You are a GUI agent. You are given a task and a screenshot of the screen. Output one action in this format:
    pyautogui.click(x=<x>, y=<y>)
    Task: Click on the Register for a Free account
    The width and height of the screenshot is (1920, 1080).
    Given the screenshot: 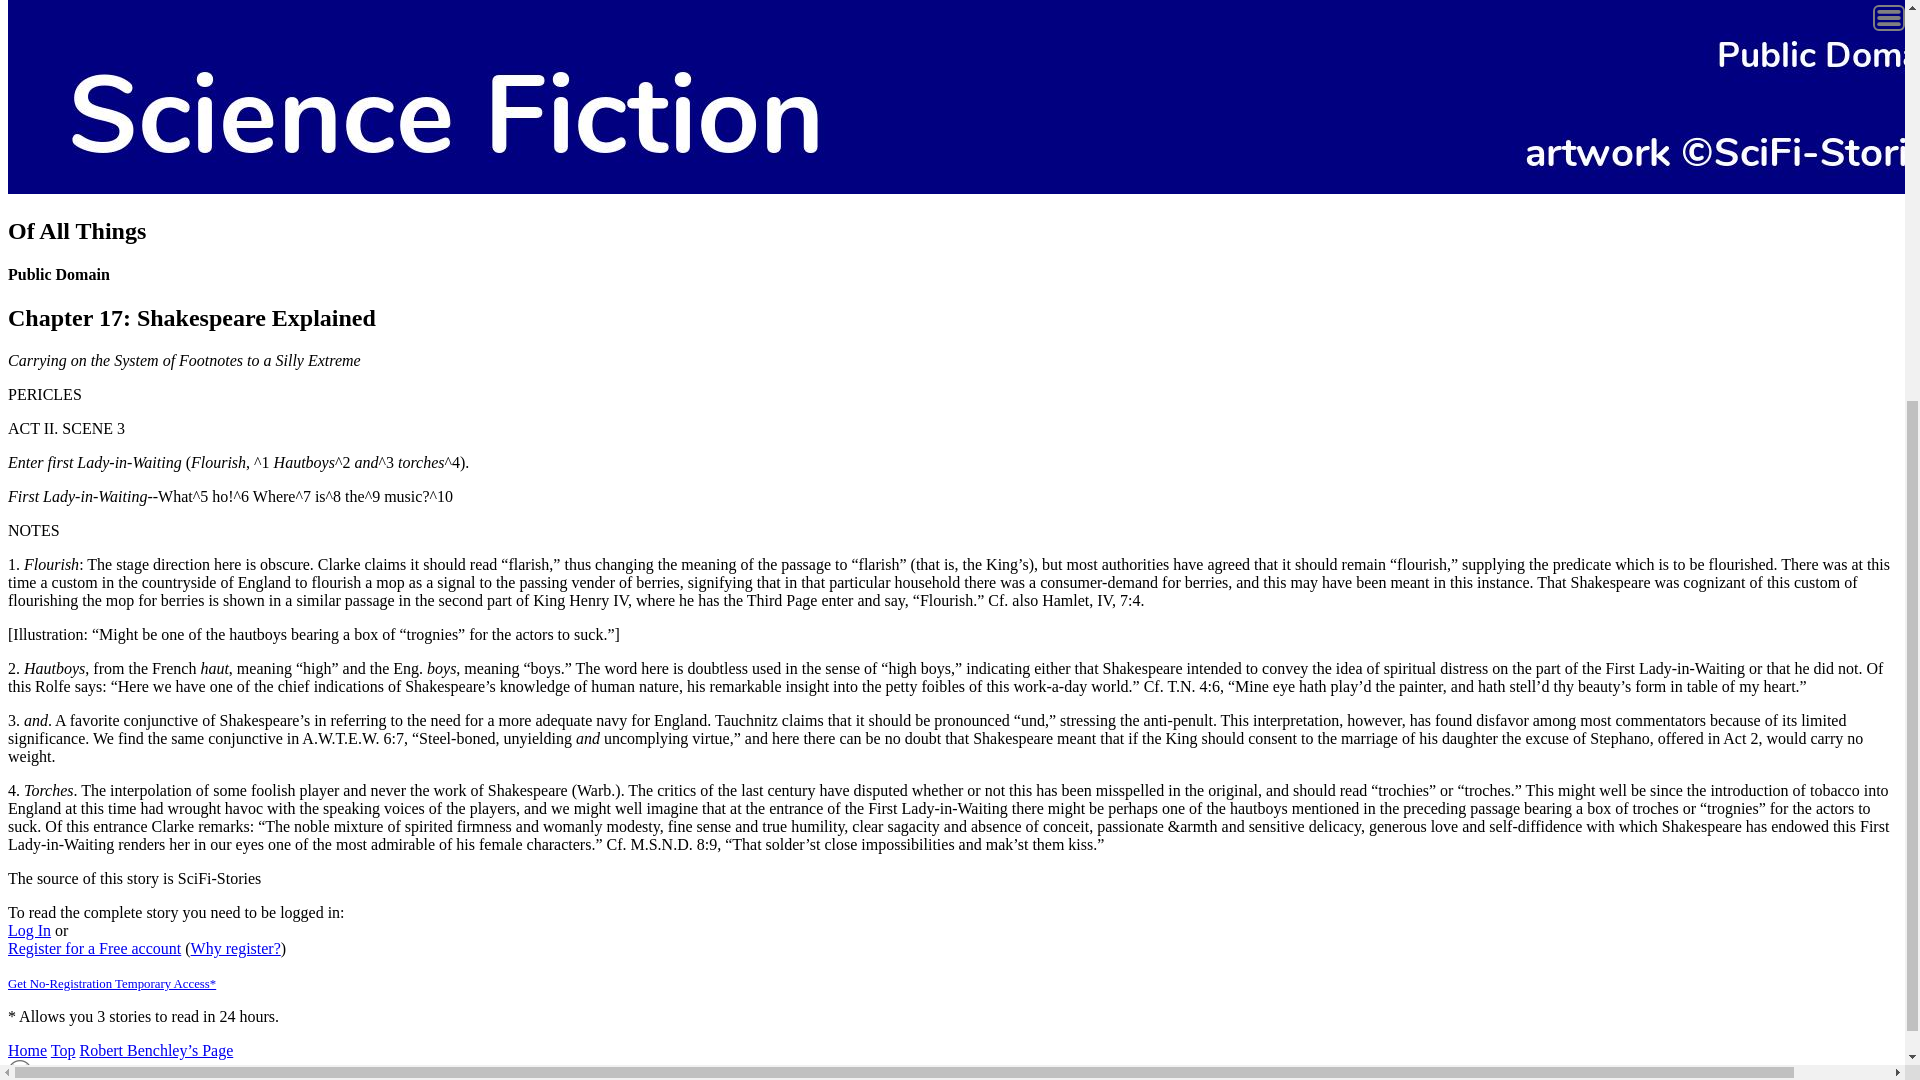 What is the action you would take?
    pyautogui.click(x=94, y=948)
    